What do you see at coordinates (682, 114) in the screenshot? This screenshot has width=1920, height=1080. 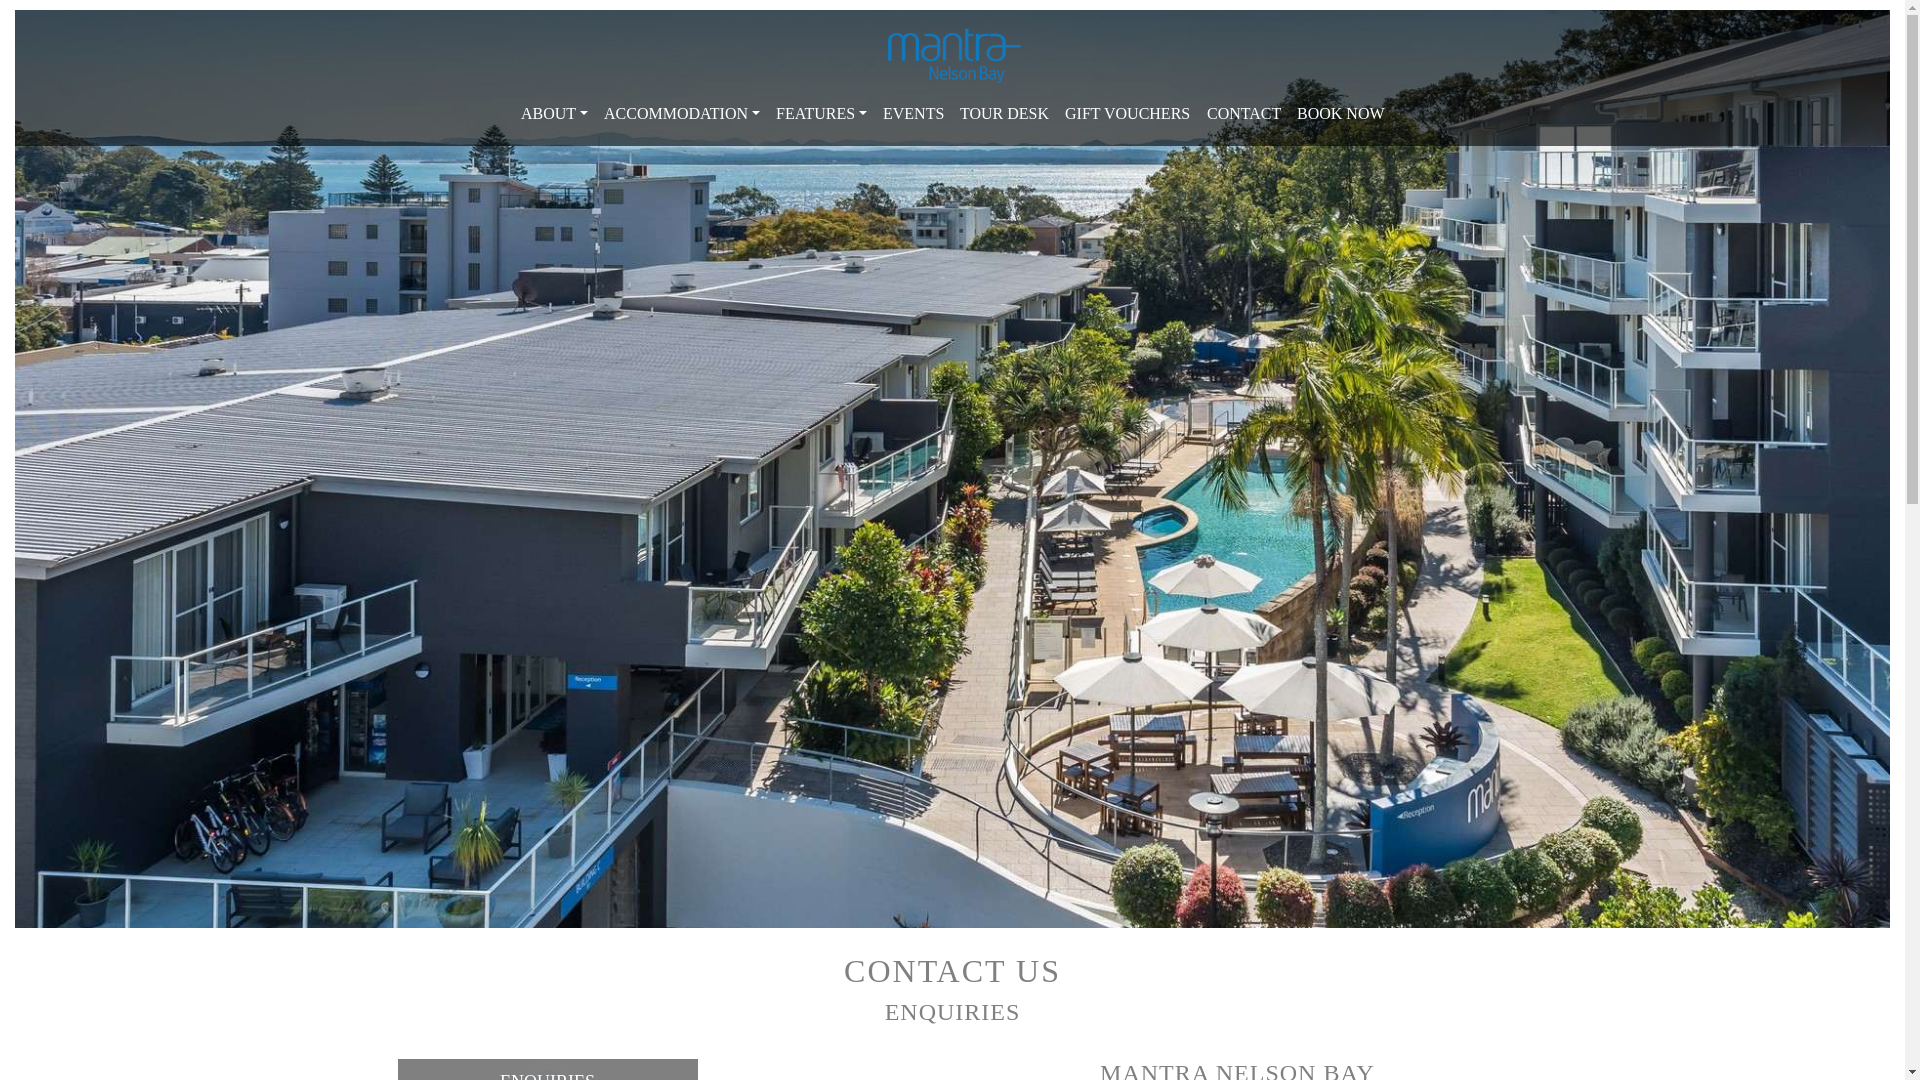 I see `ACCOMMODATION` at bounding box center [682, 114].